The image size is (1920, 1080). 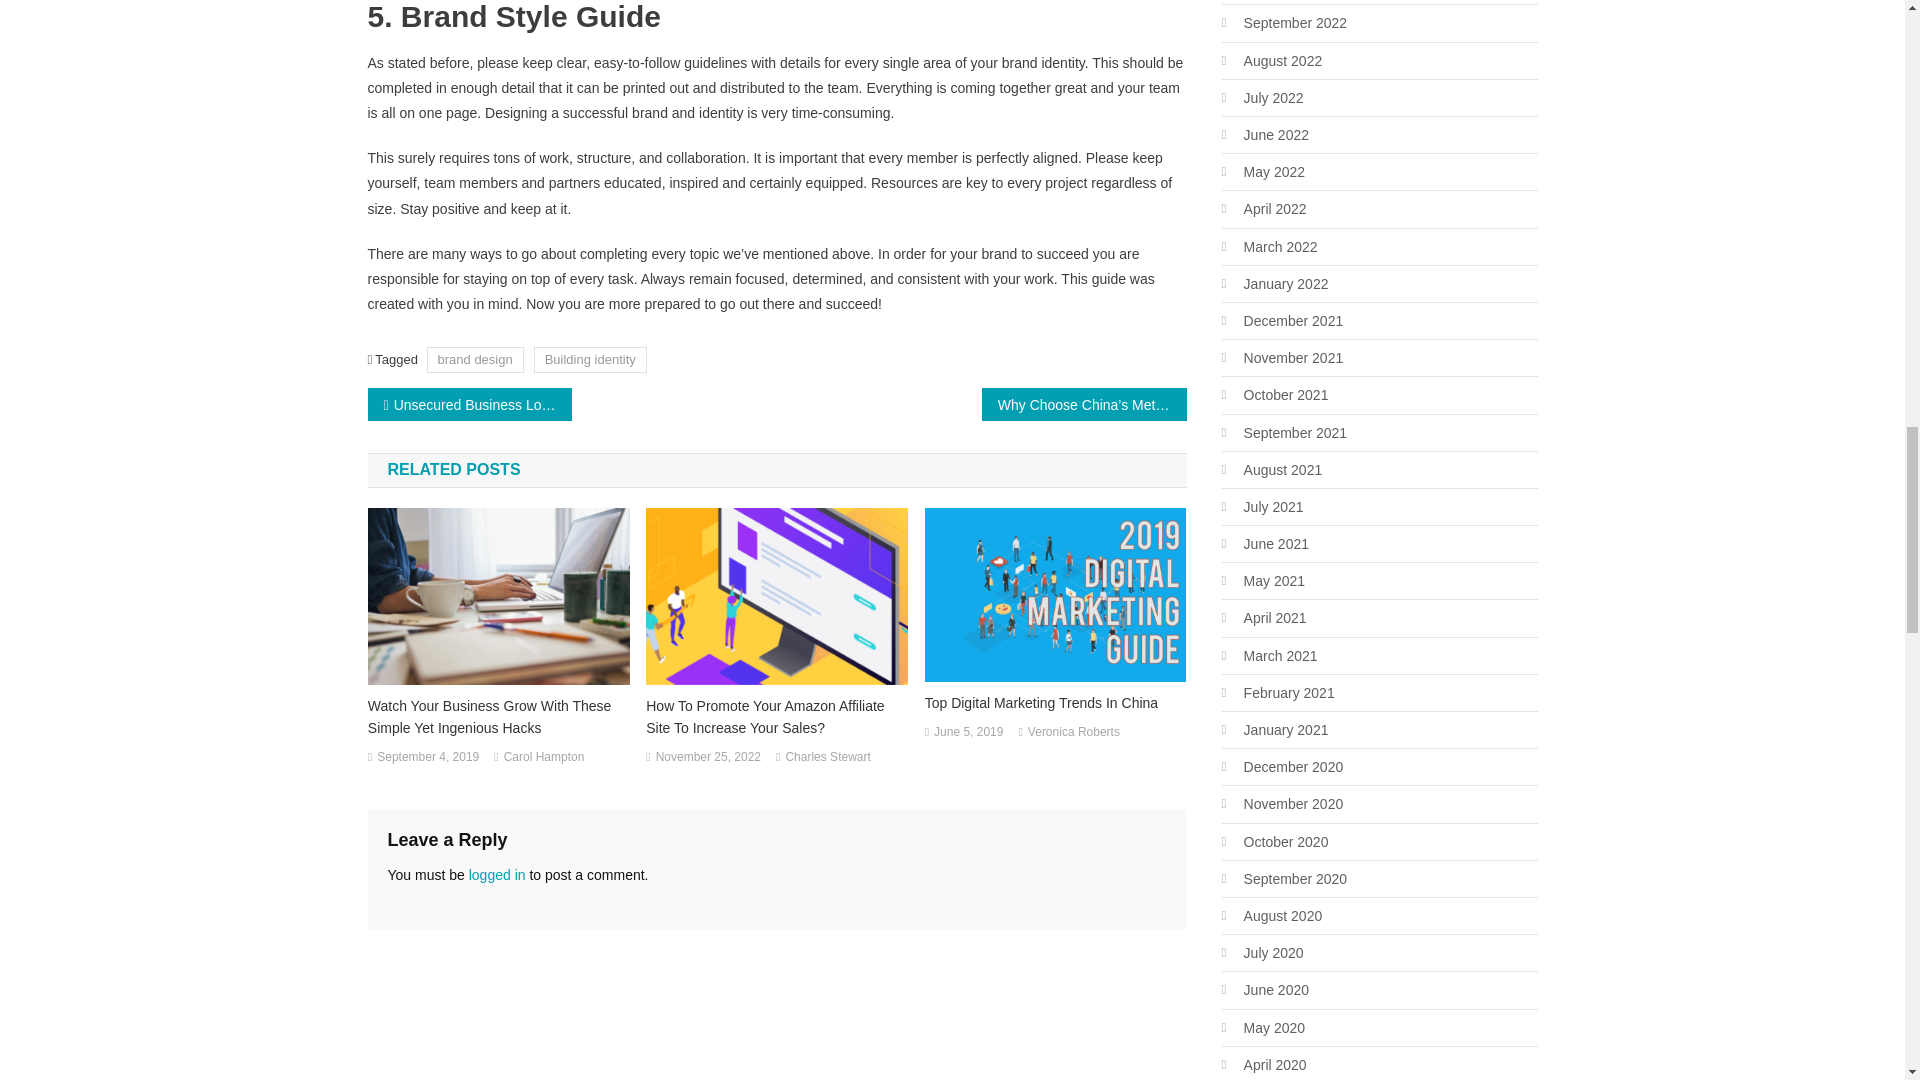 I want to click on Carol Hampton, so click(x=544, y=758).